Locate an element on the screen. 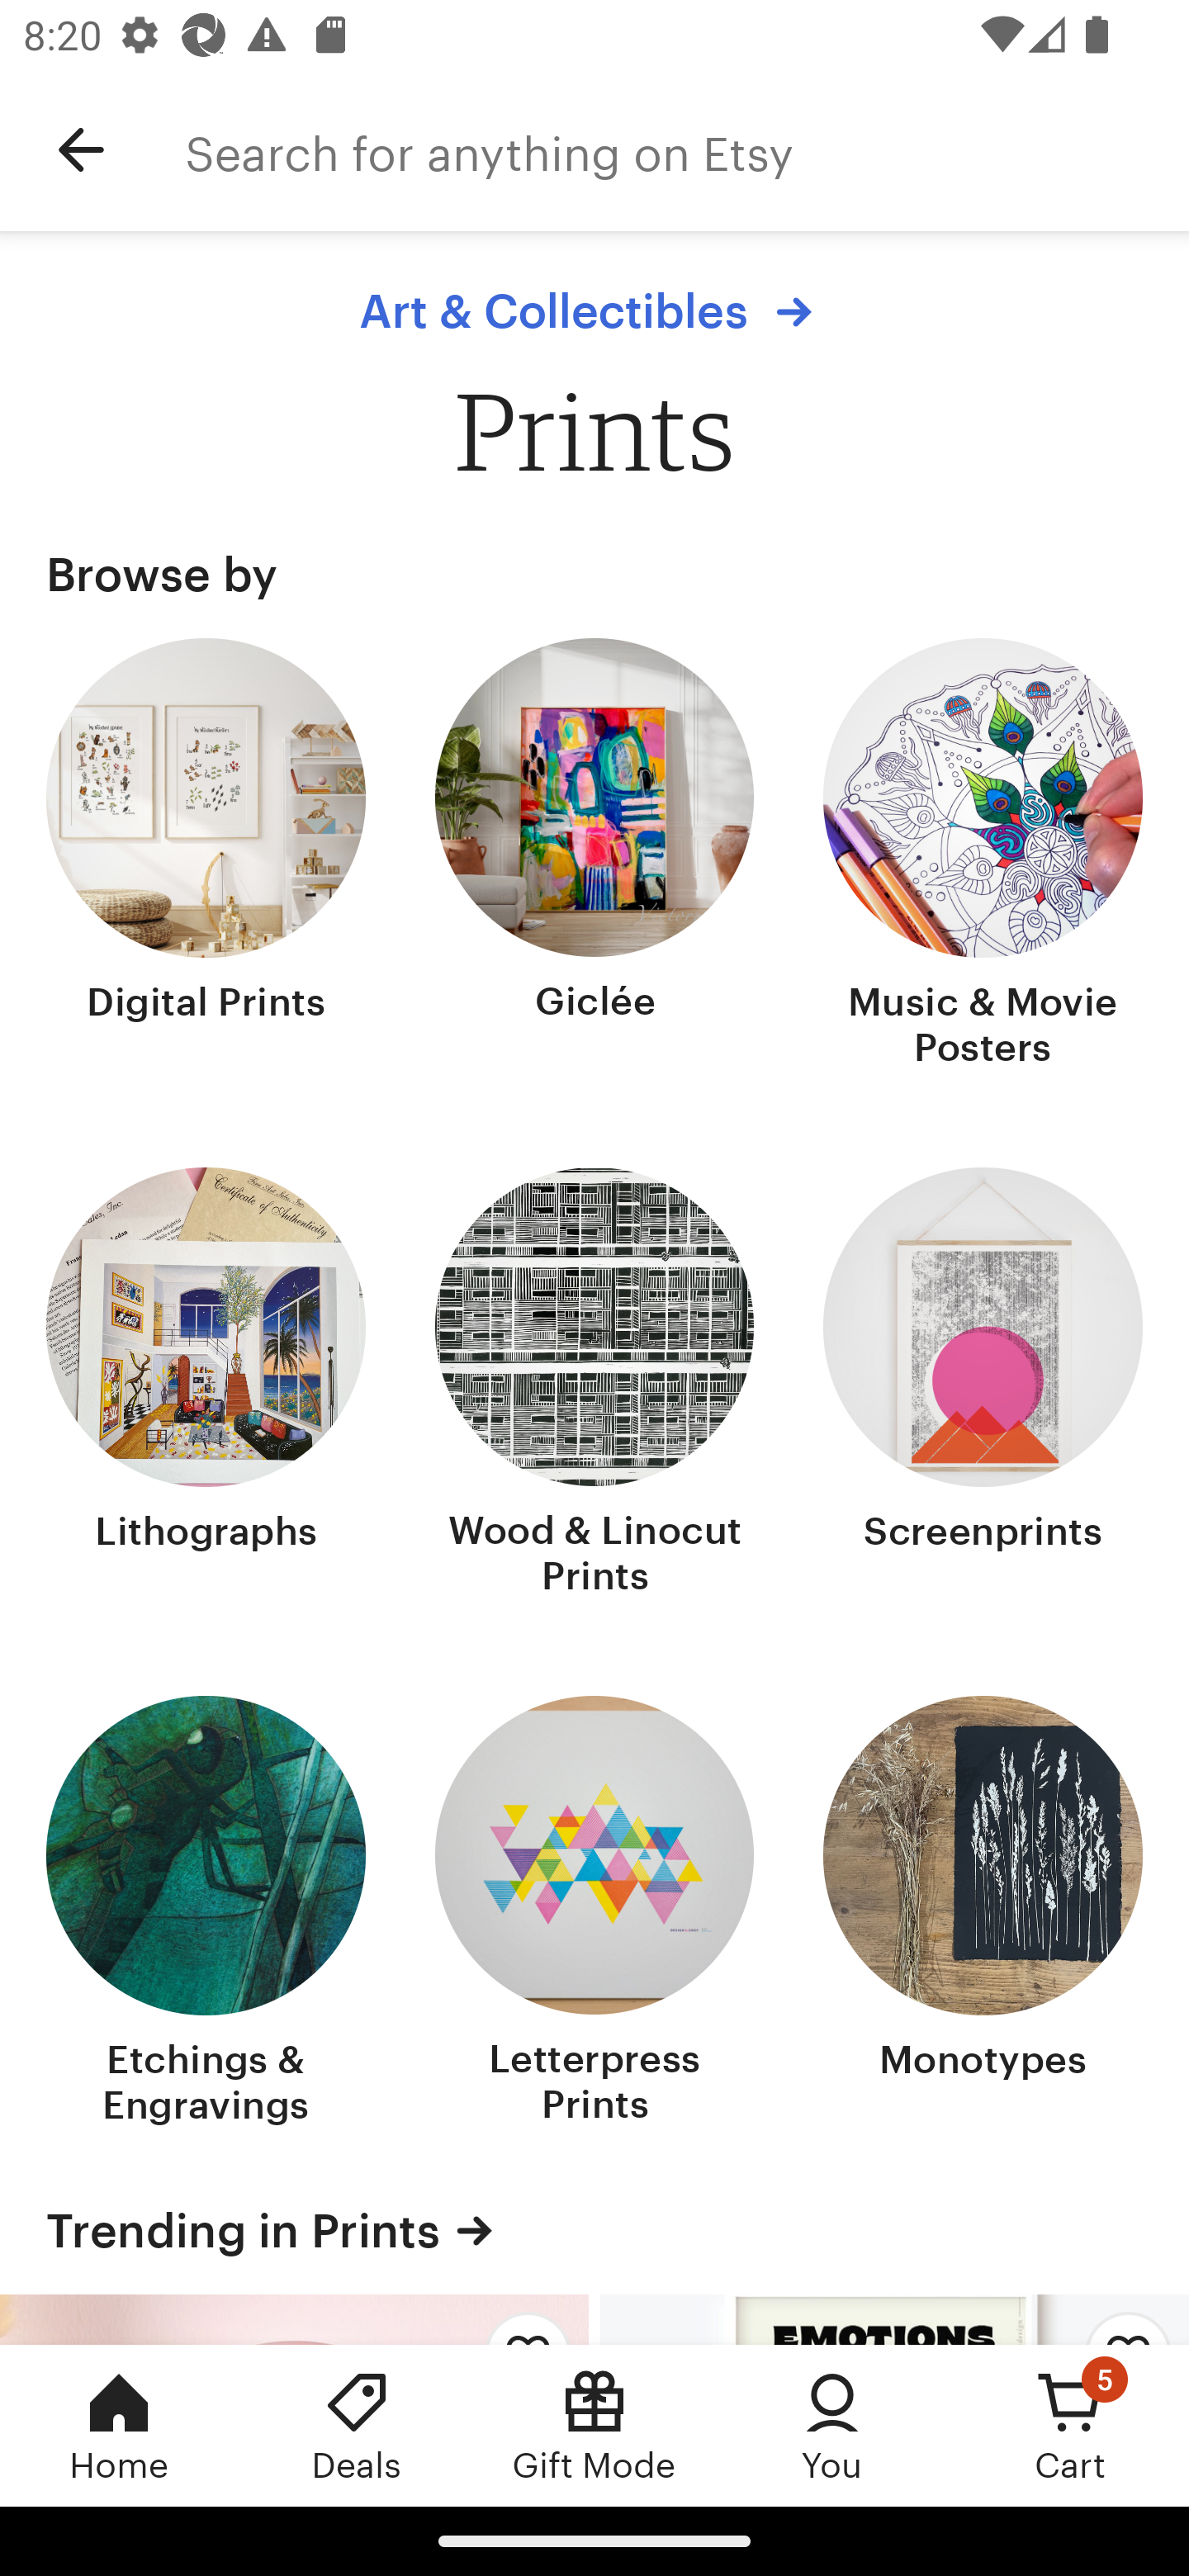 This screenshot has height=2576, width=1189. Lithographs is located at coordinates (206, 1384).